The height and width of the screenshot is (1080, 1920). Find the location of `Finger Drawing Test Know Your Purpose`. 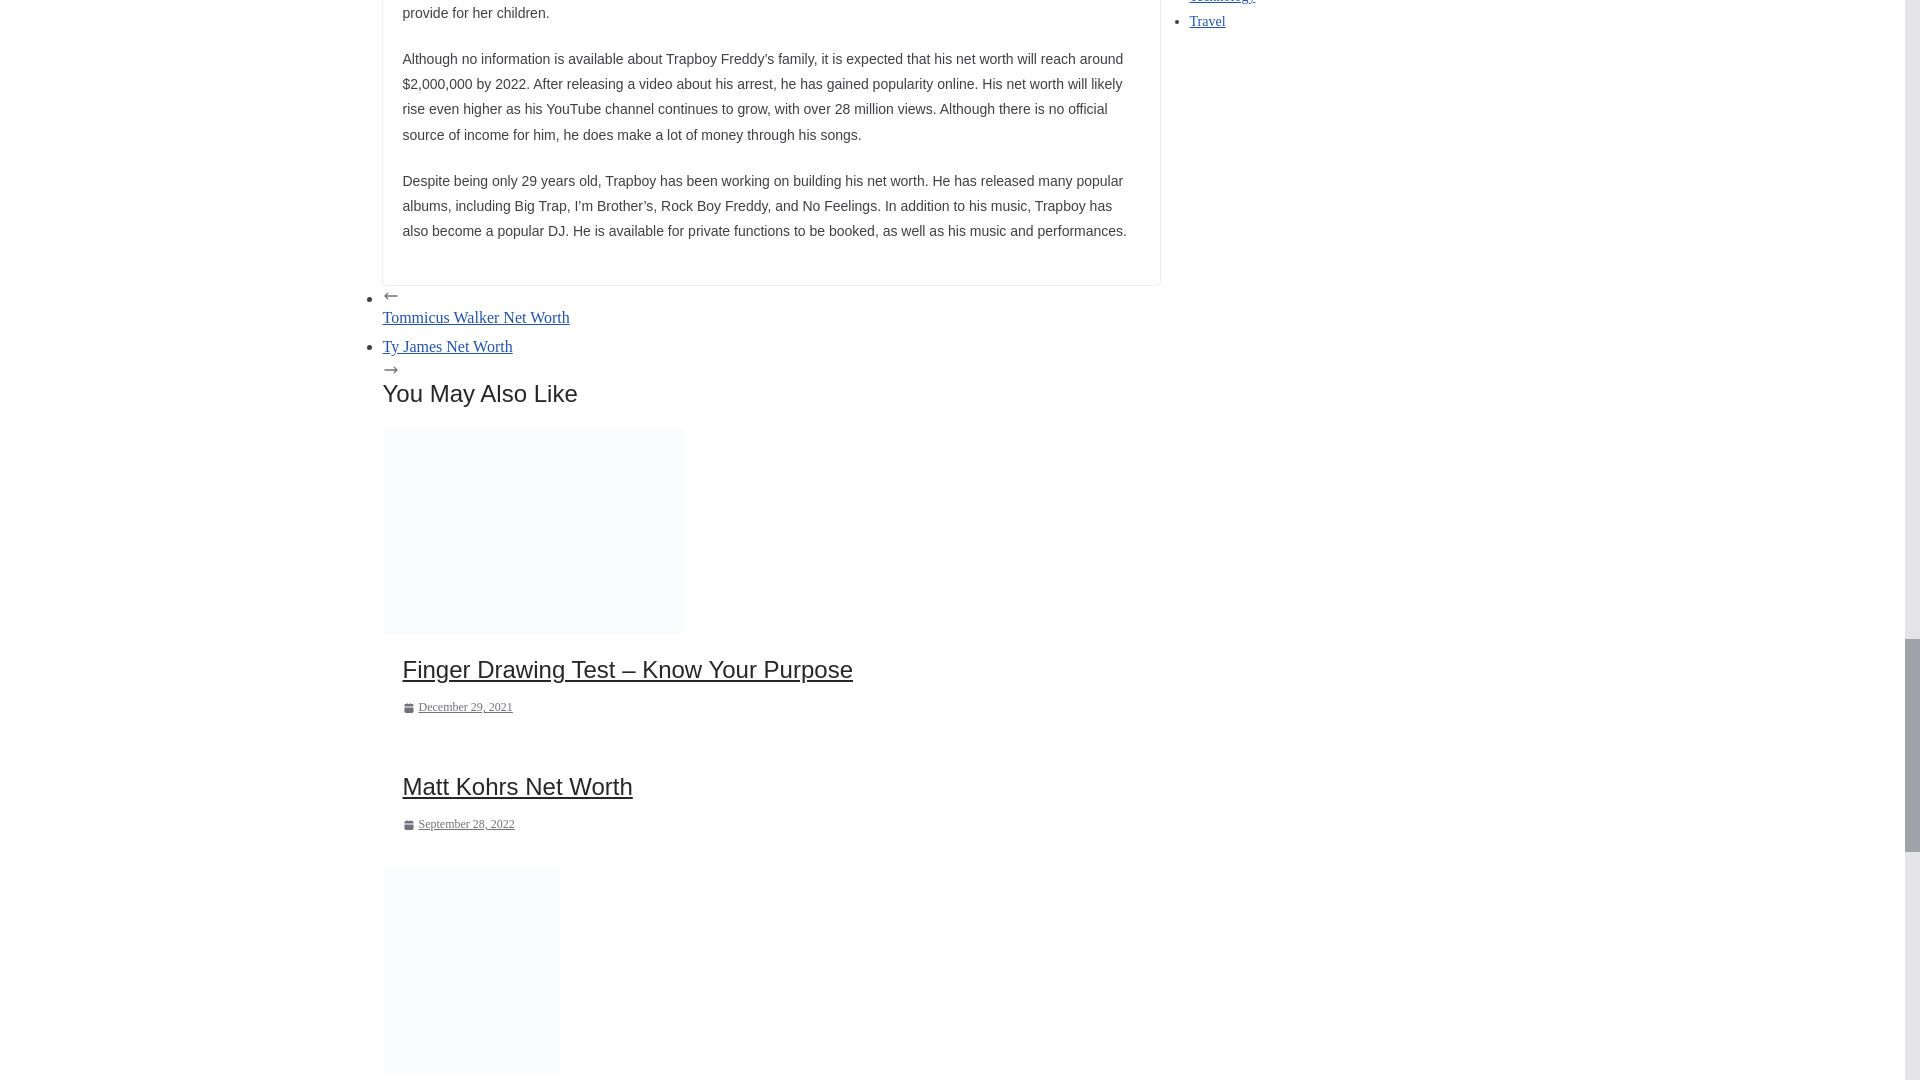

Finger Drawing Test Know Your Purpose is located at coordinates (532, 530).